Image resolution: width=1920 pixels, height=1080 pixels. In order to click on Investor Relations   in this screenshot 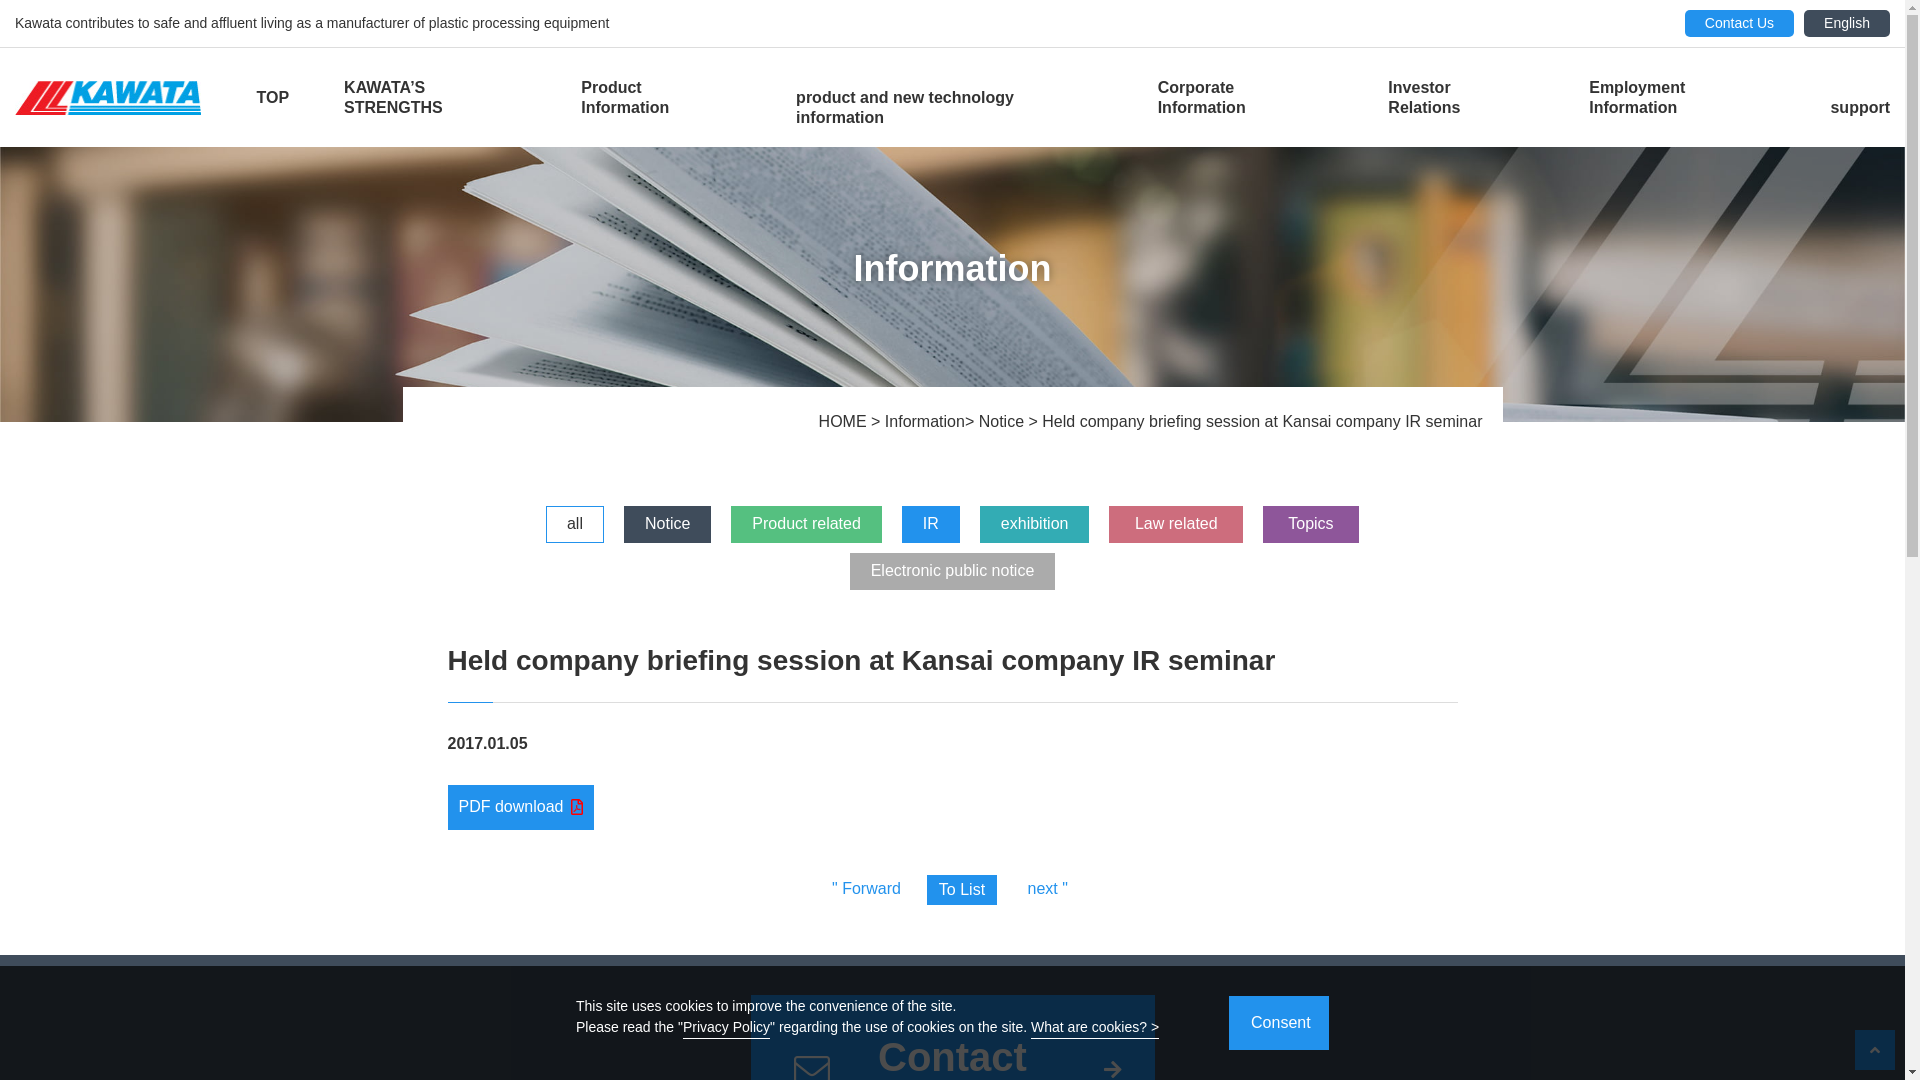, I will do `click(1461, 97)`.